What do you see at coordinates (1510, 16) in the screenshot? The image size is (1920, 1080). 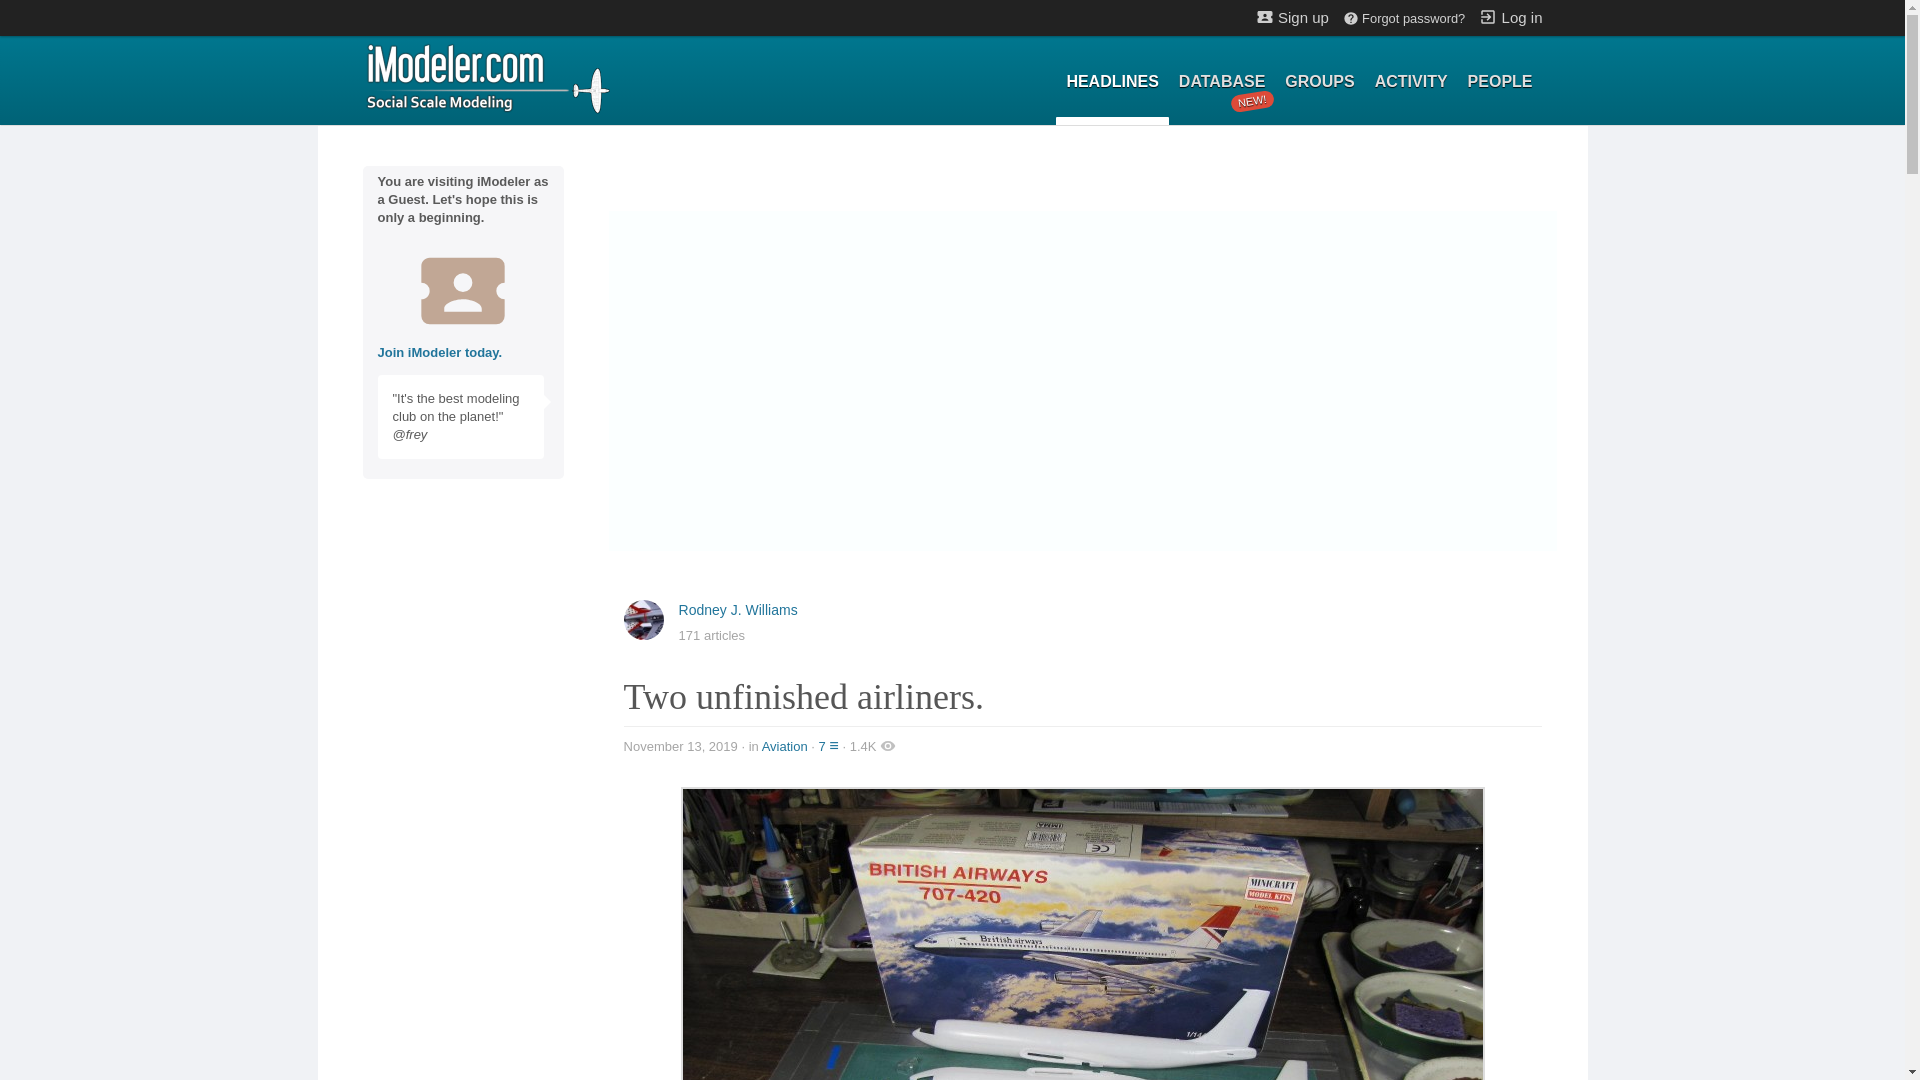 I see `Advertisement` at bounding box center [1510, 16].